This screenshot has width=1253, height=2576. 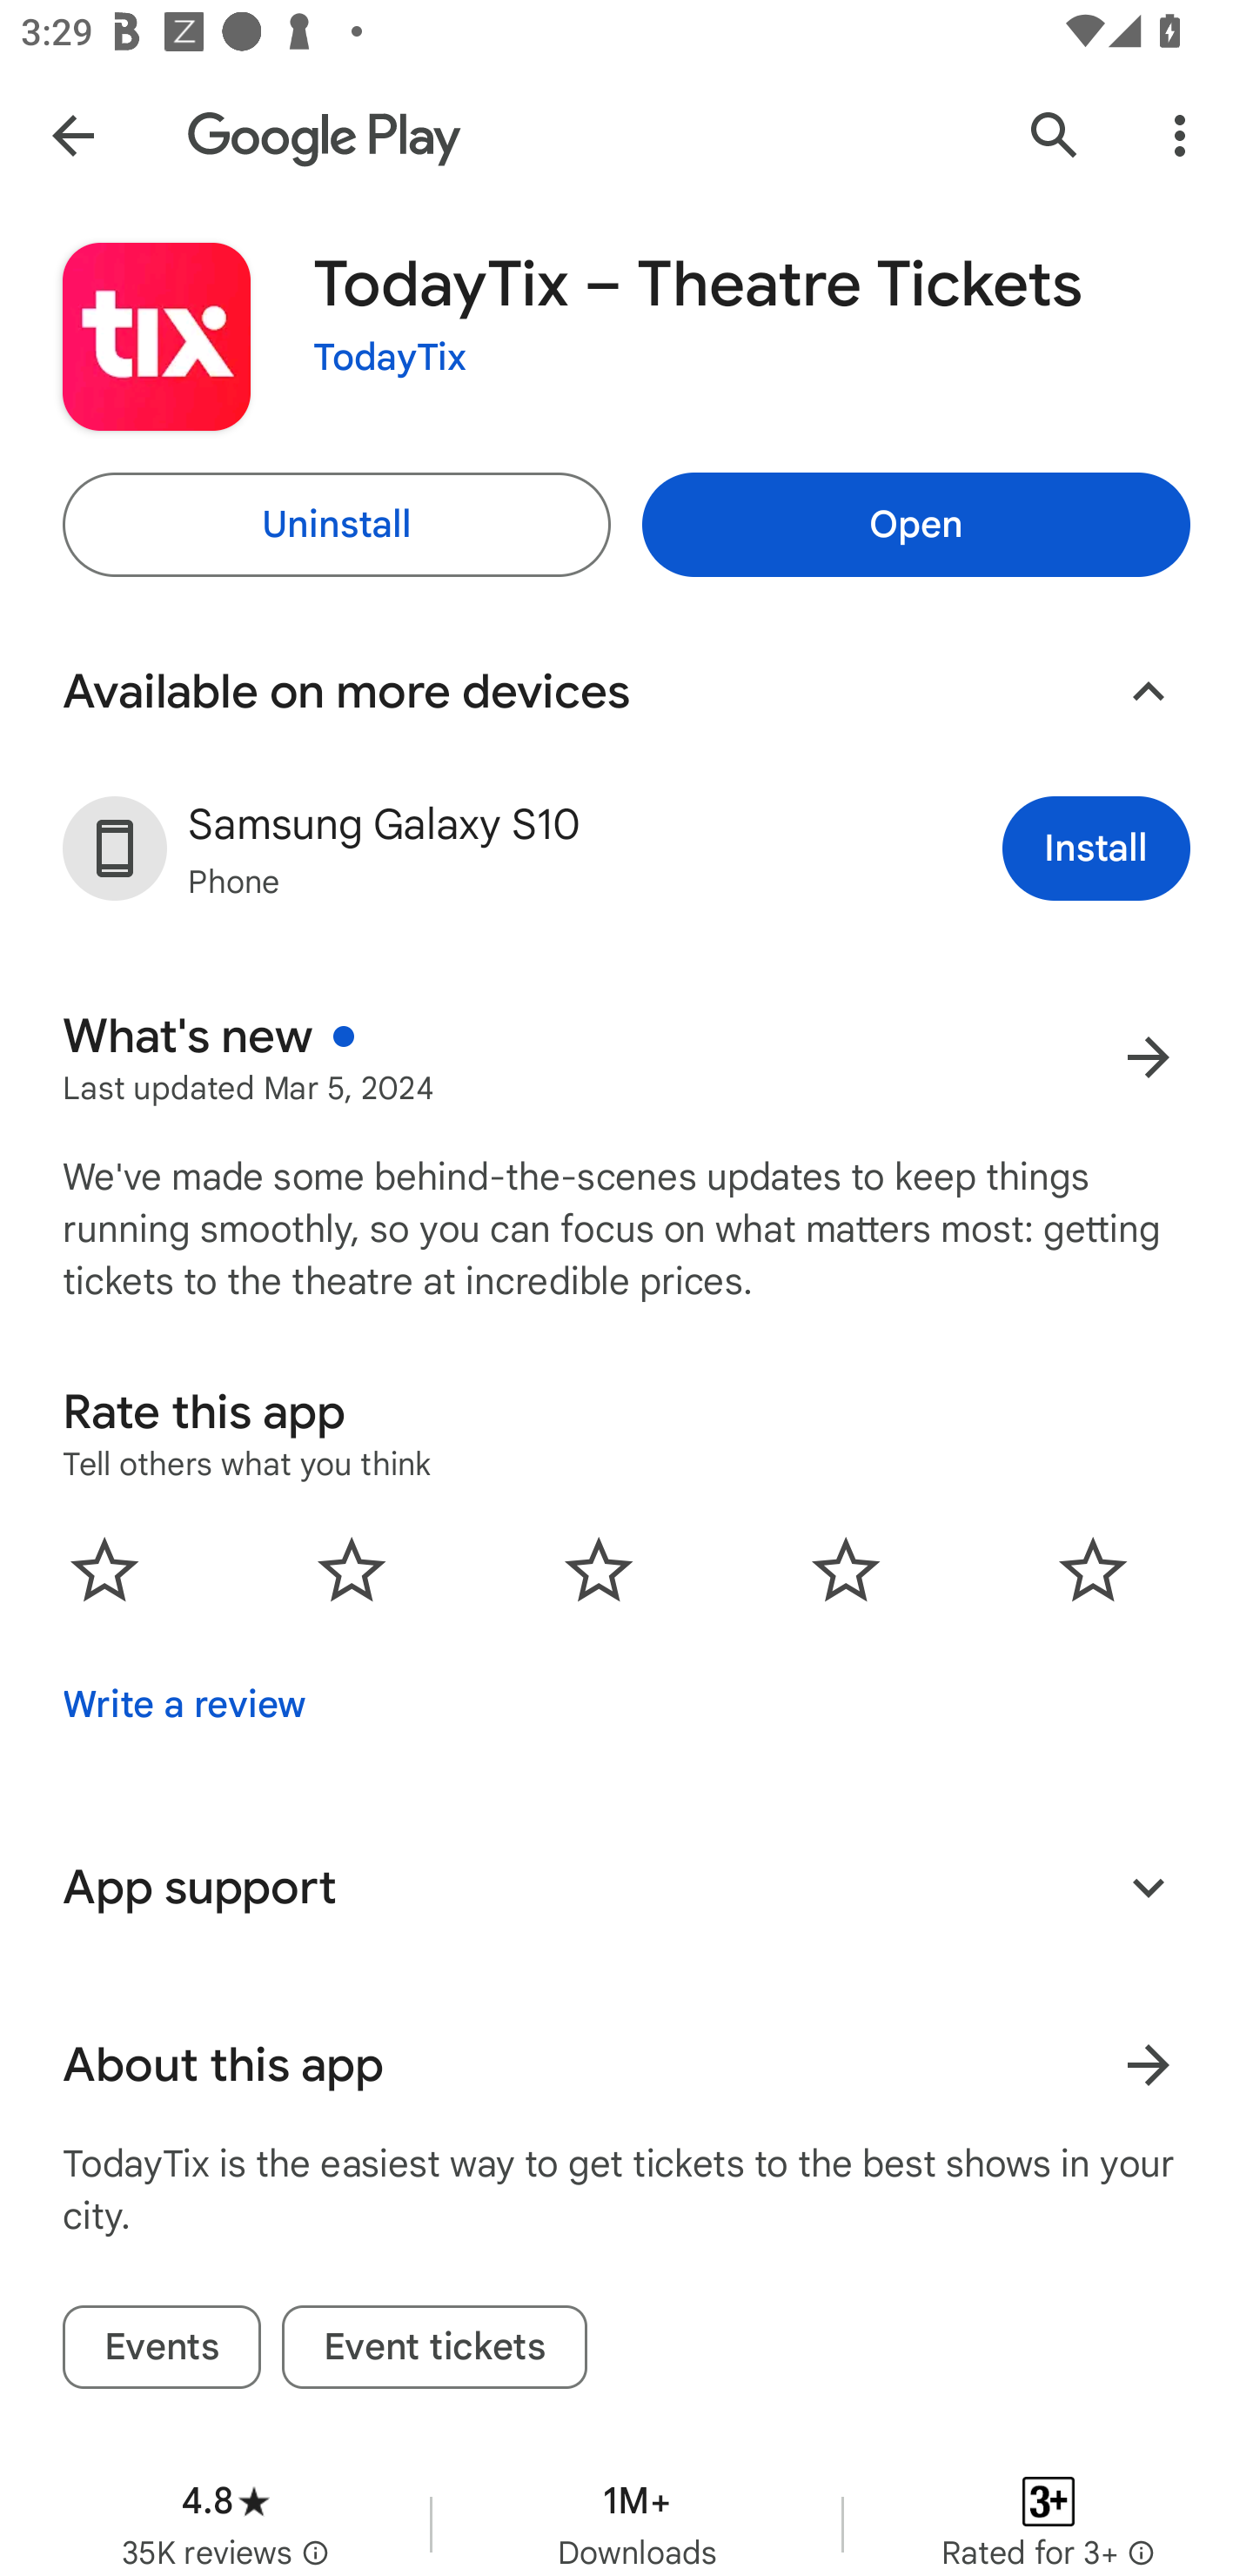 I want to click on Write a review, so click(x=184, y=1705).